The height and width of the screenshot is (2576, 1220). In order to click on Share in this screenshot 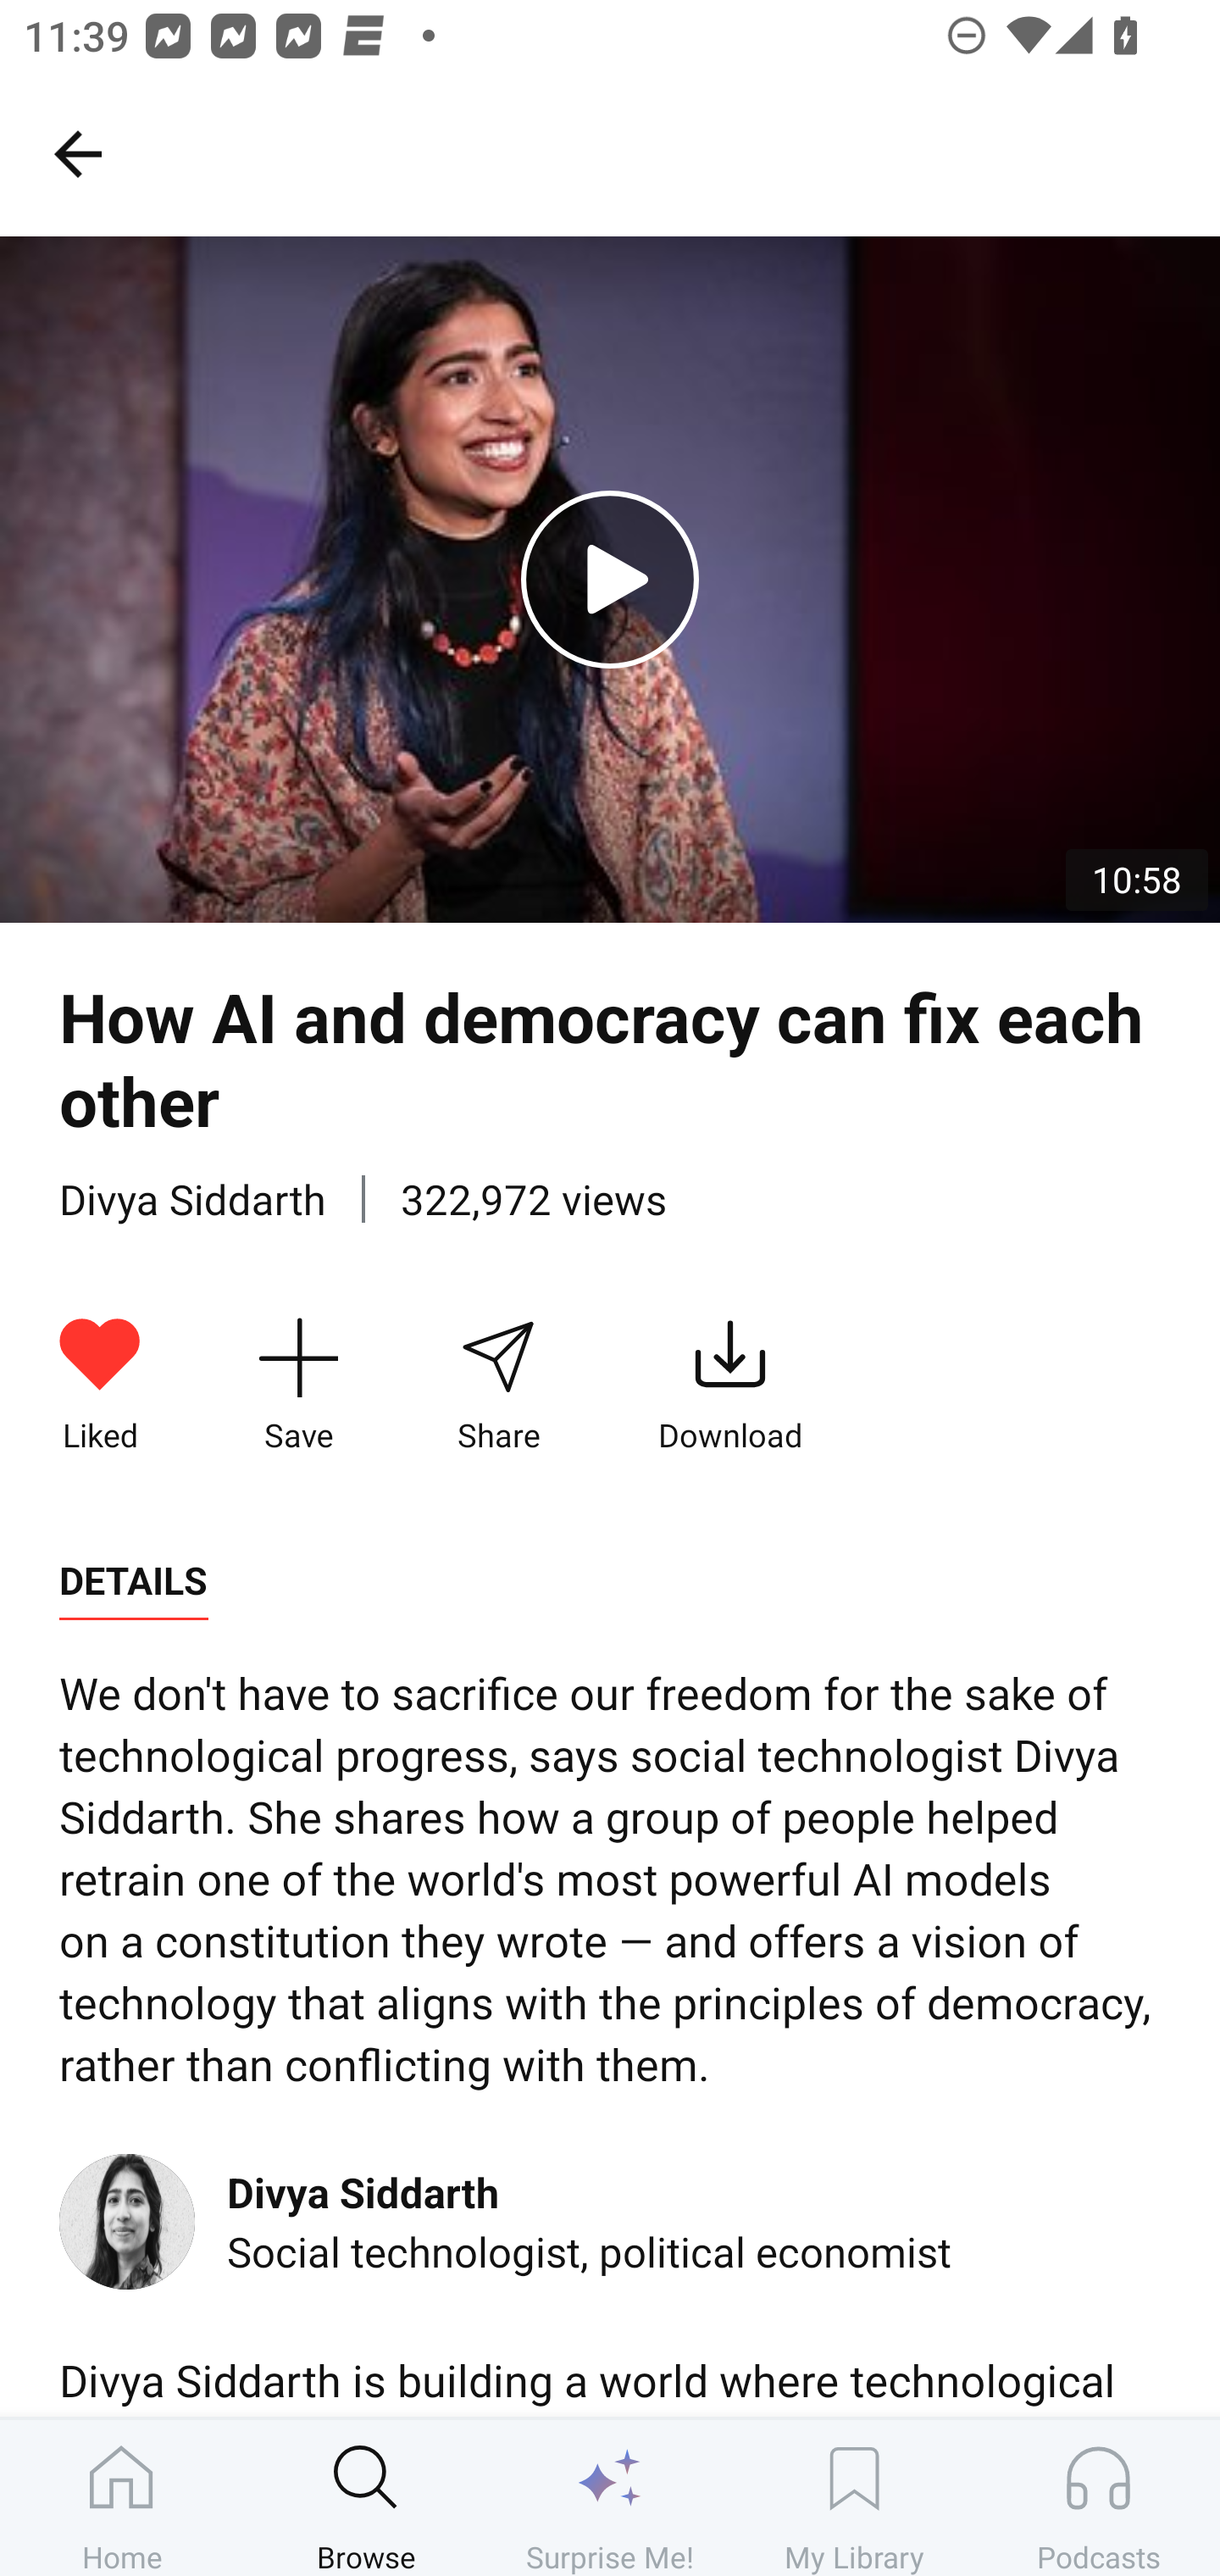, I will do `click(497, 1385)`.